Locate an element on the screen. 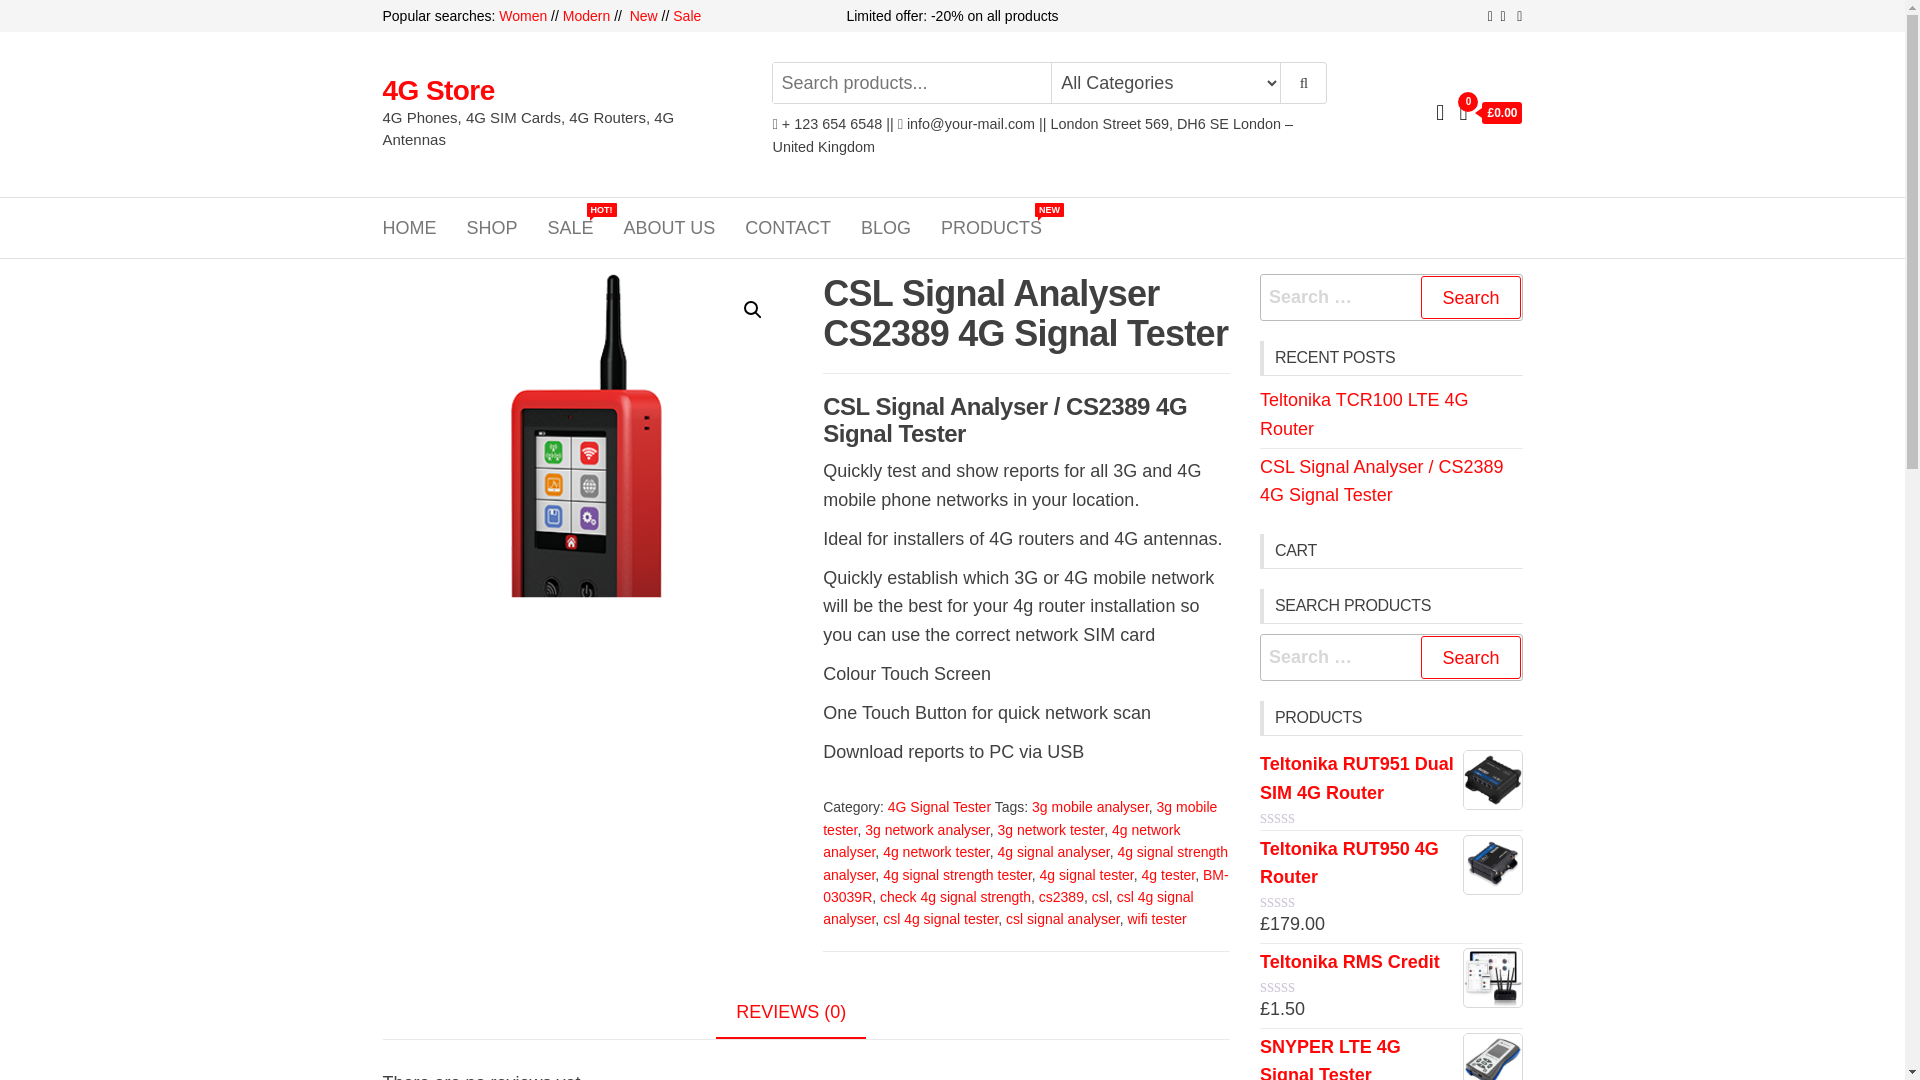  csl-signal-analyser-cs2389 is located at coordinates (586, 472).